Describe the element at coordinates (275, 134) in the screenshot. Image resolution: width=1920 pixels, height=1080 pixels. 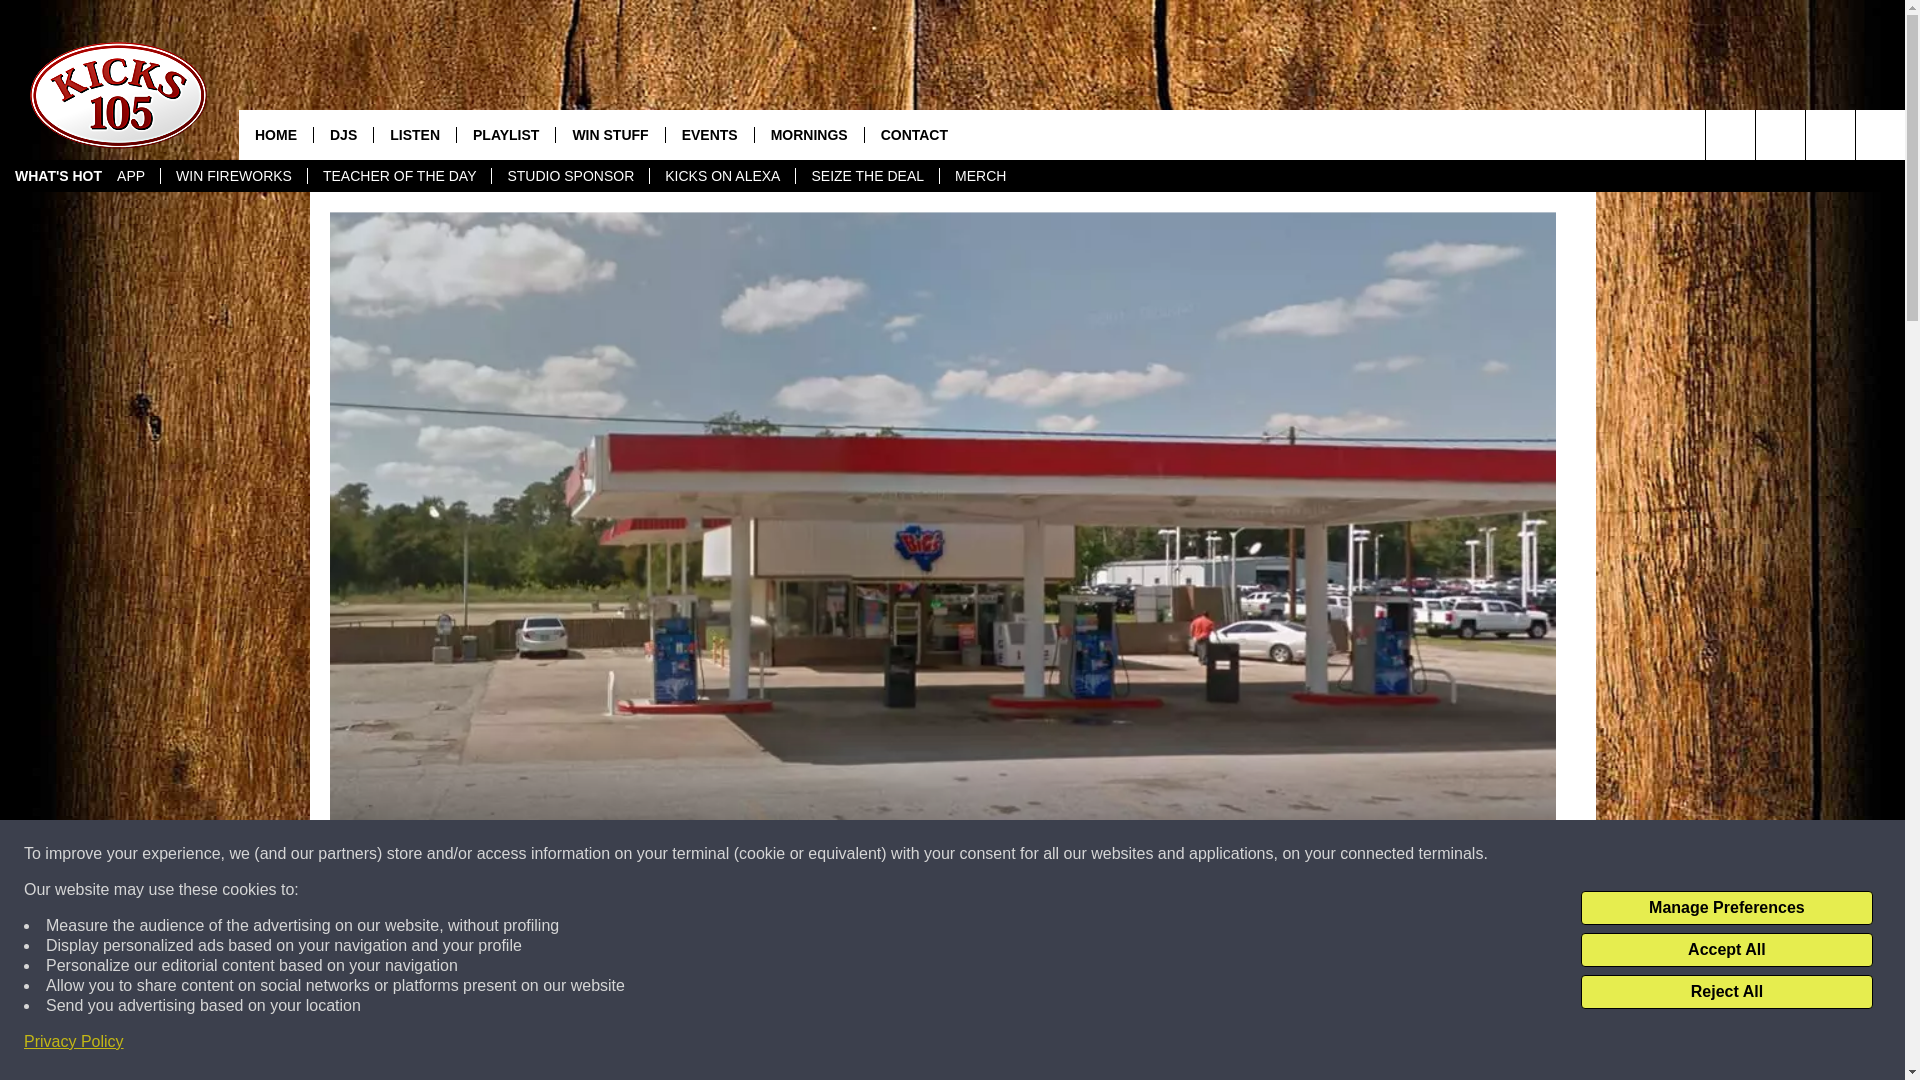
I see `HOME` at that location.